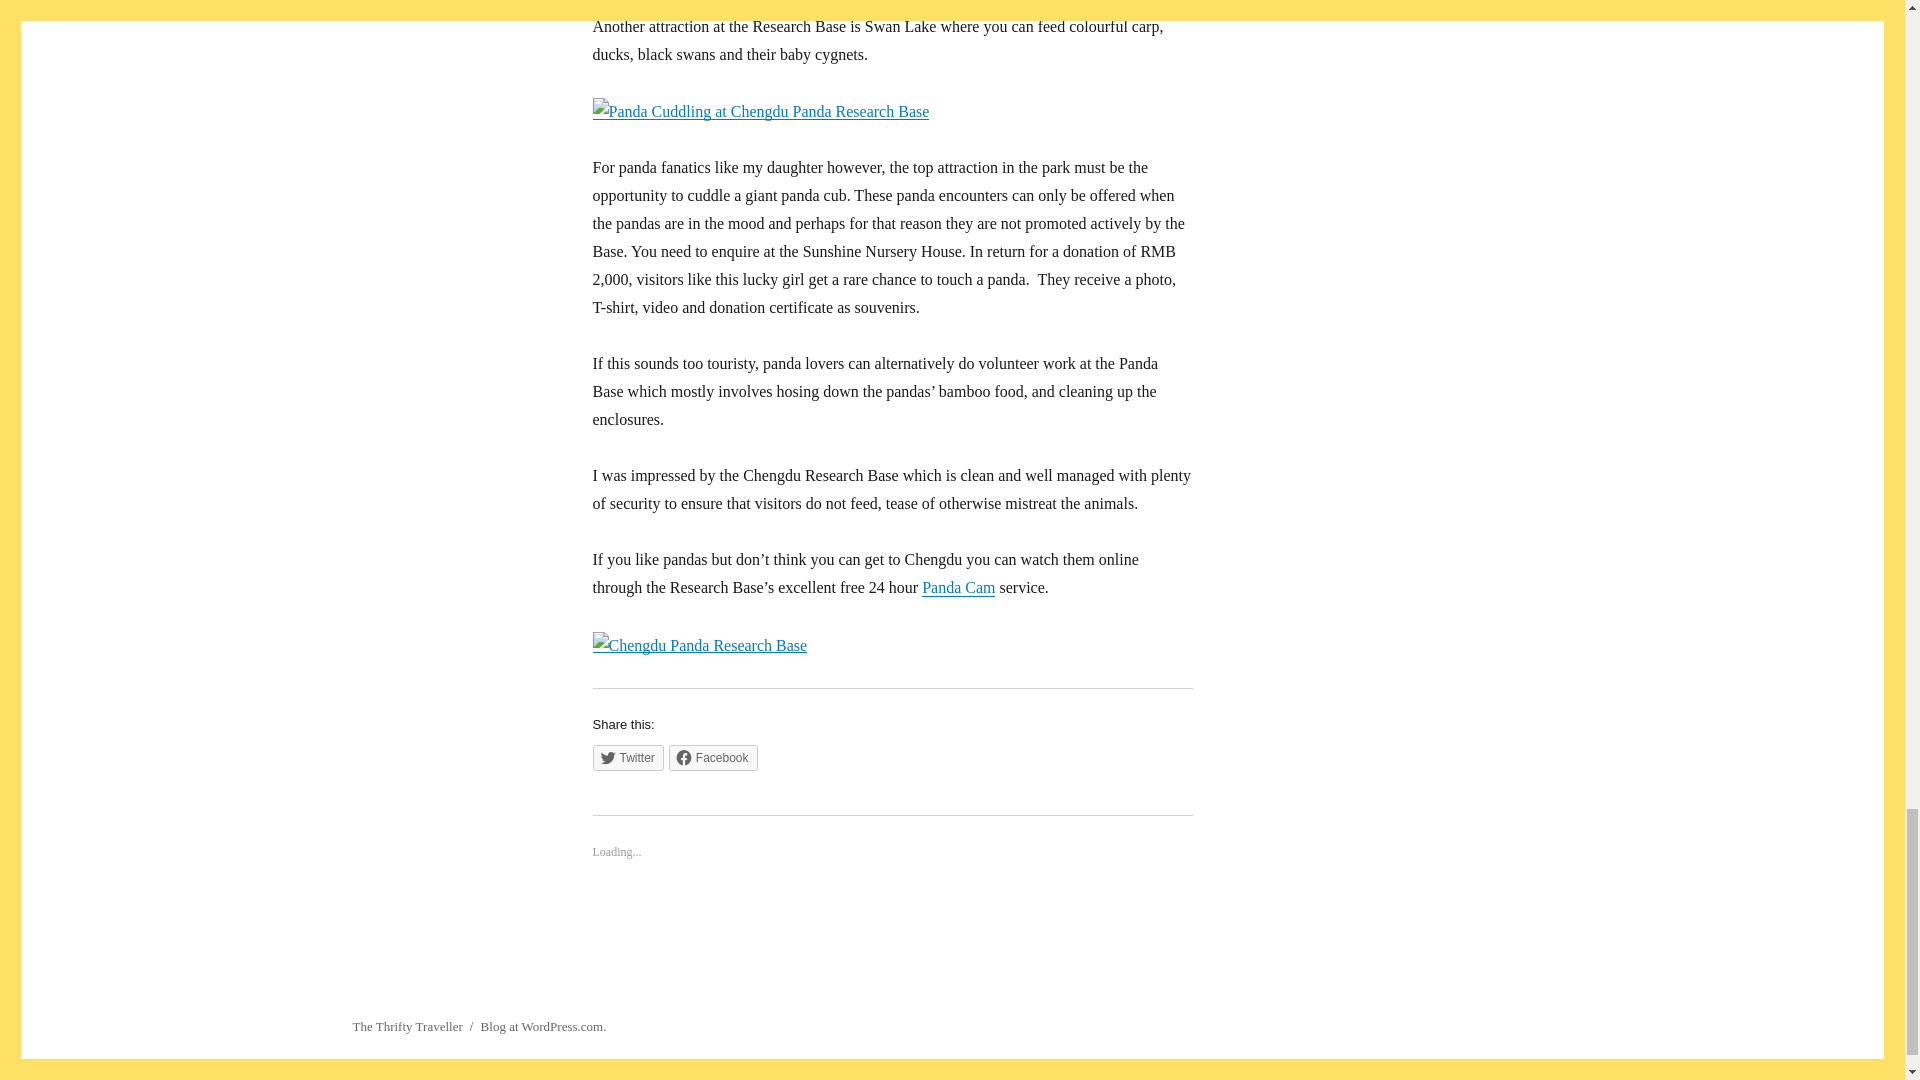  I want to click on Click to share on Twitter, so click(626, 758).